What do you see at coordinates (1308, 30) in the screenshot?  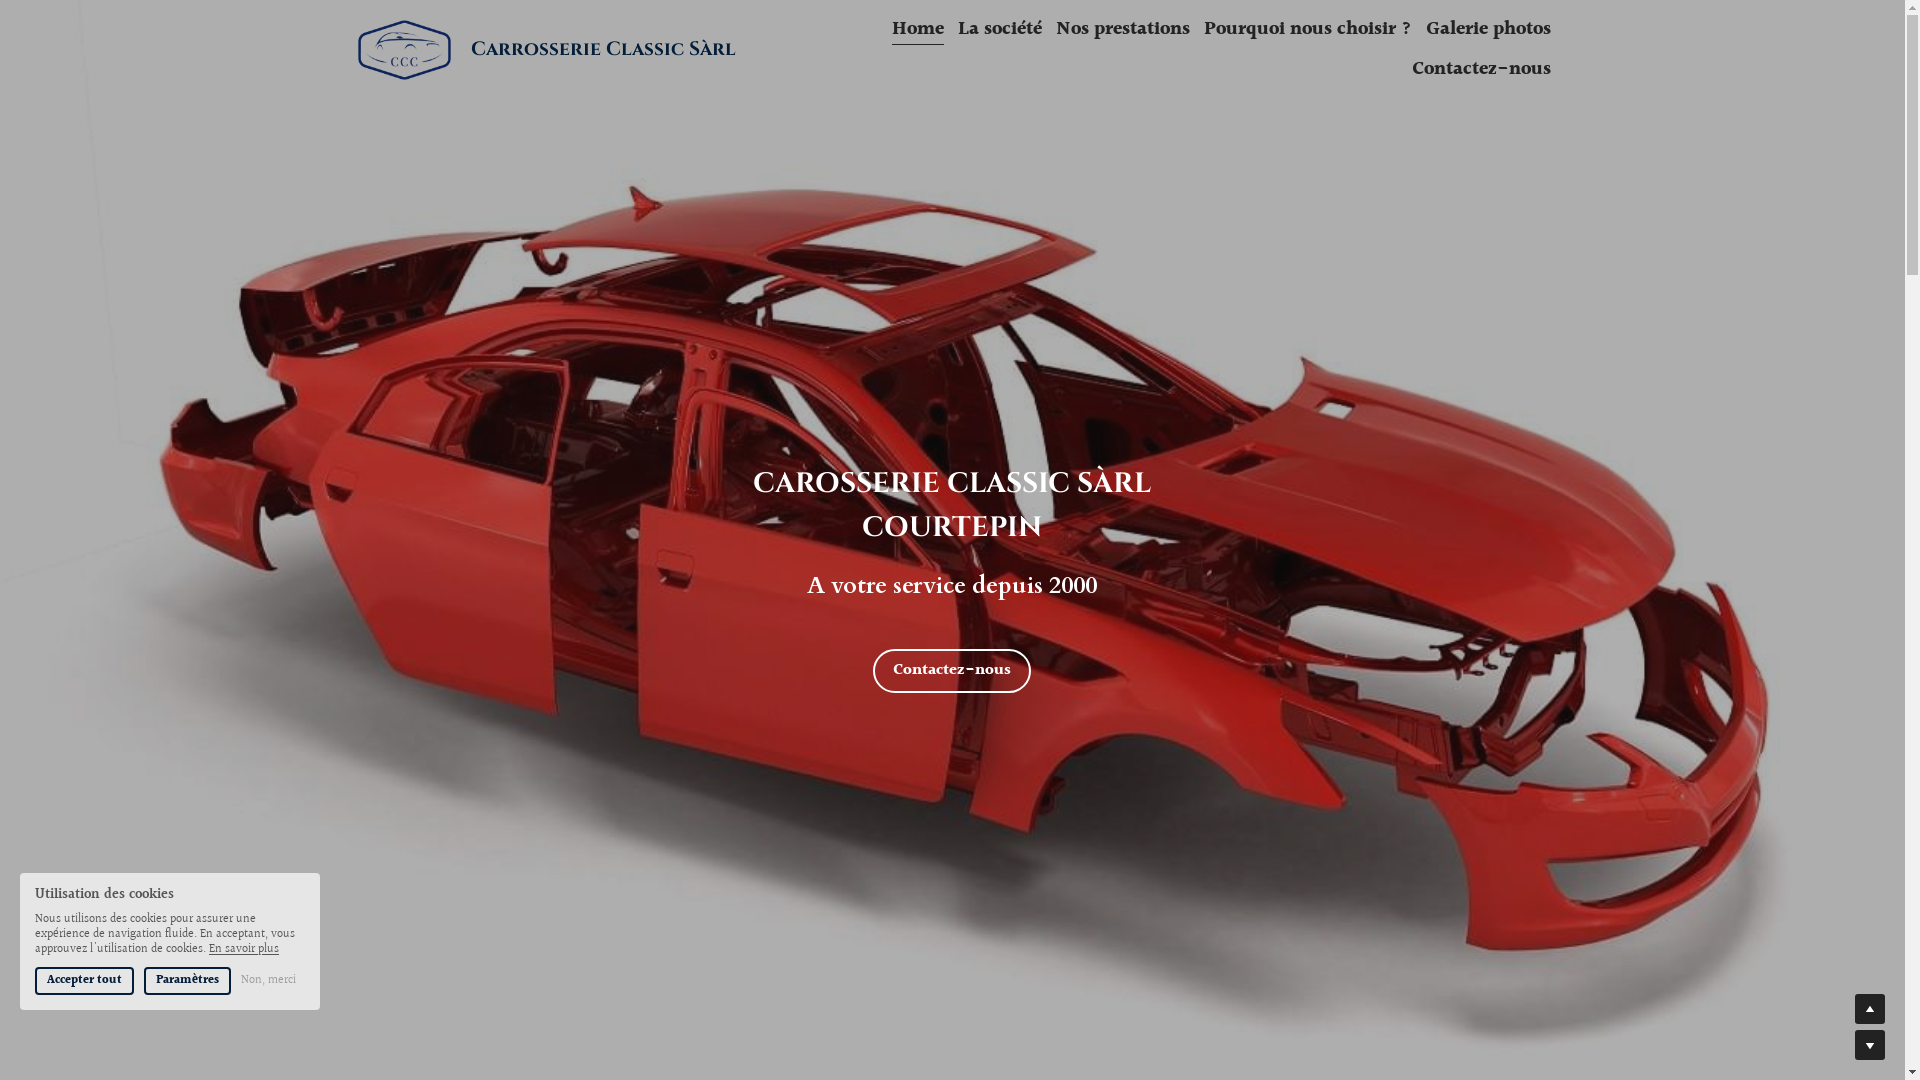 I see `Pourquoi nous choisir ?` at bounding box center [1308, 30].